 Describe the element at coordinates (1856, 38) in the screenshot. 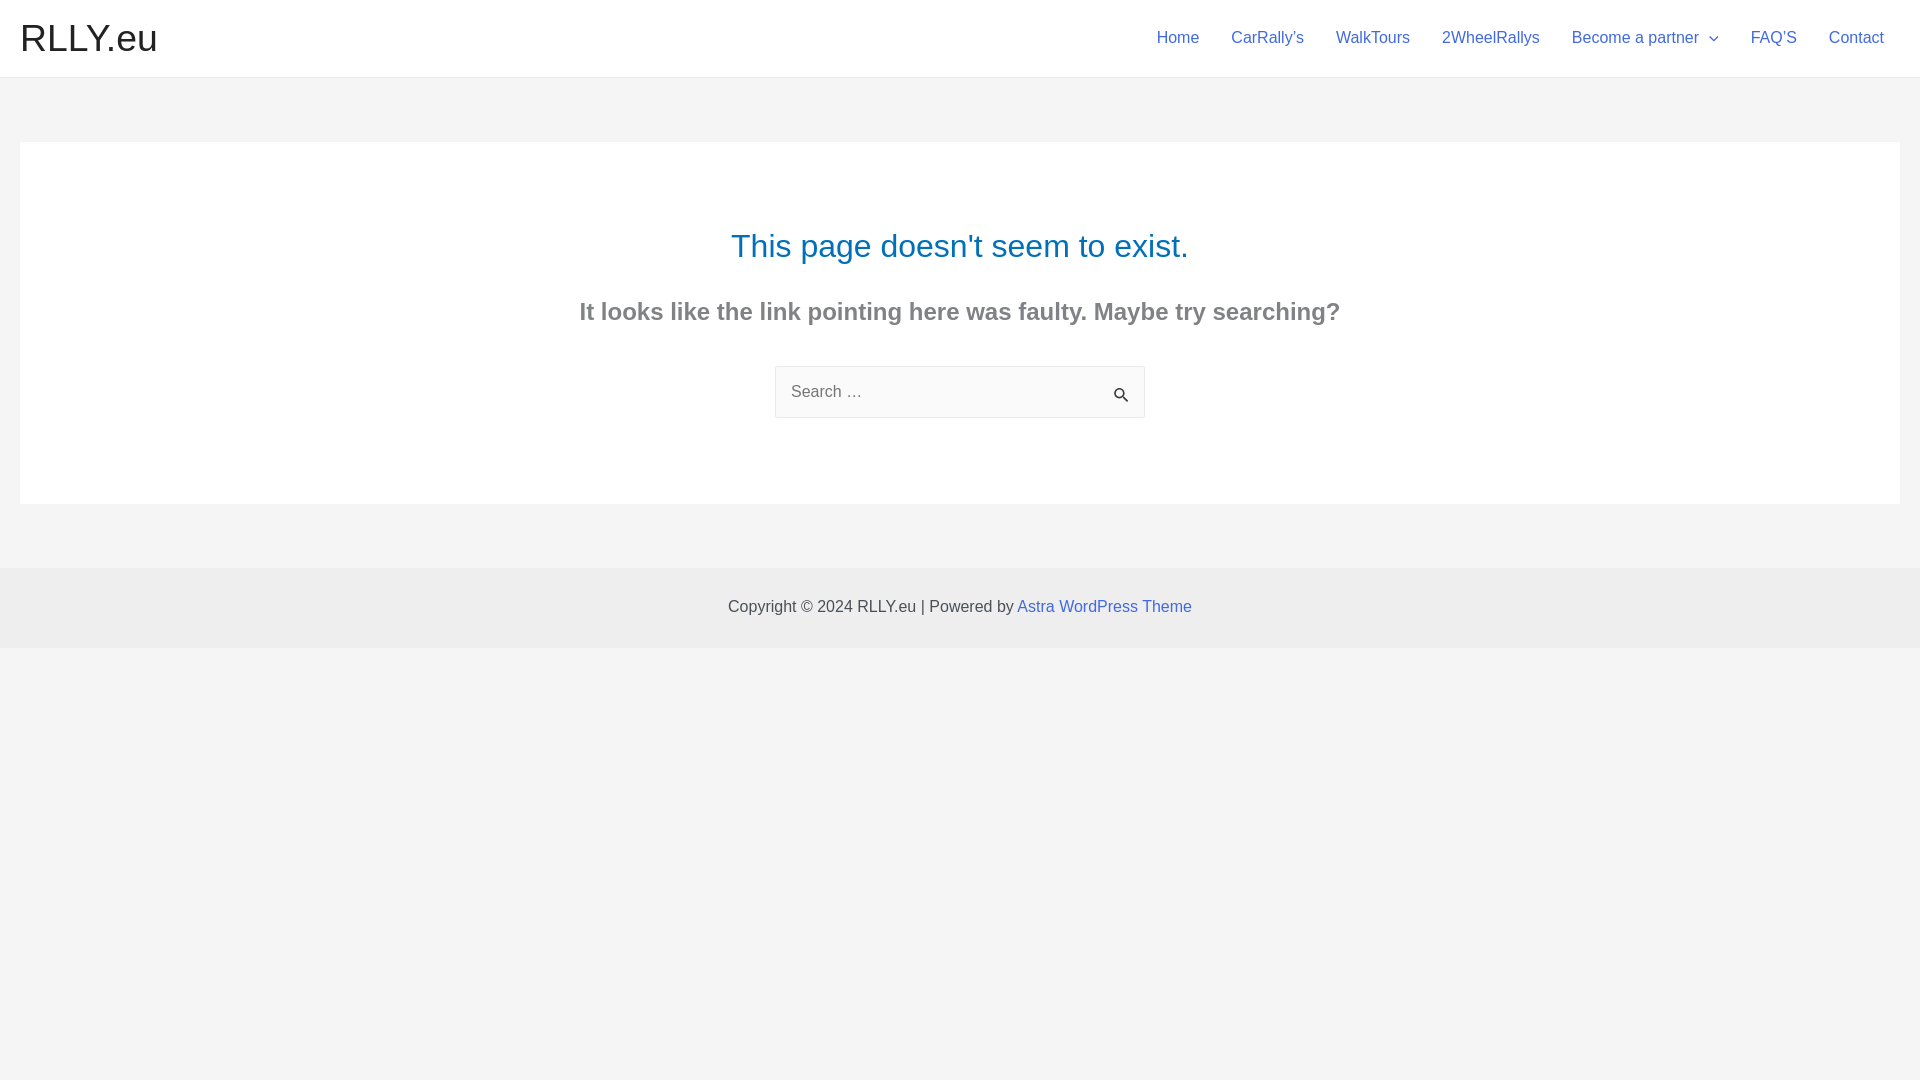

I see `Contact` at that location.